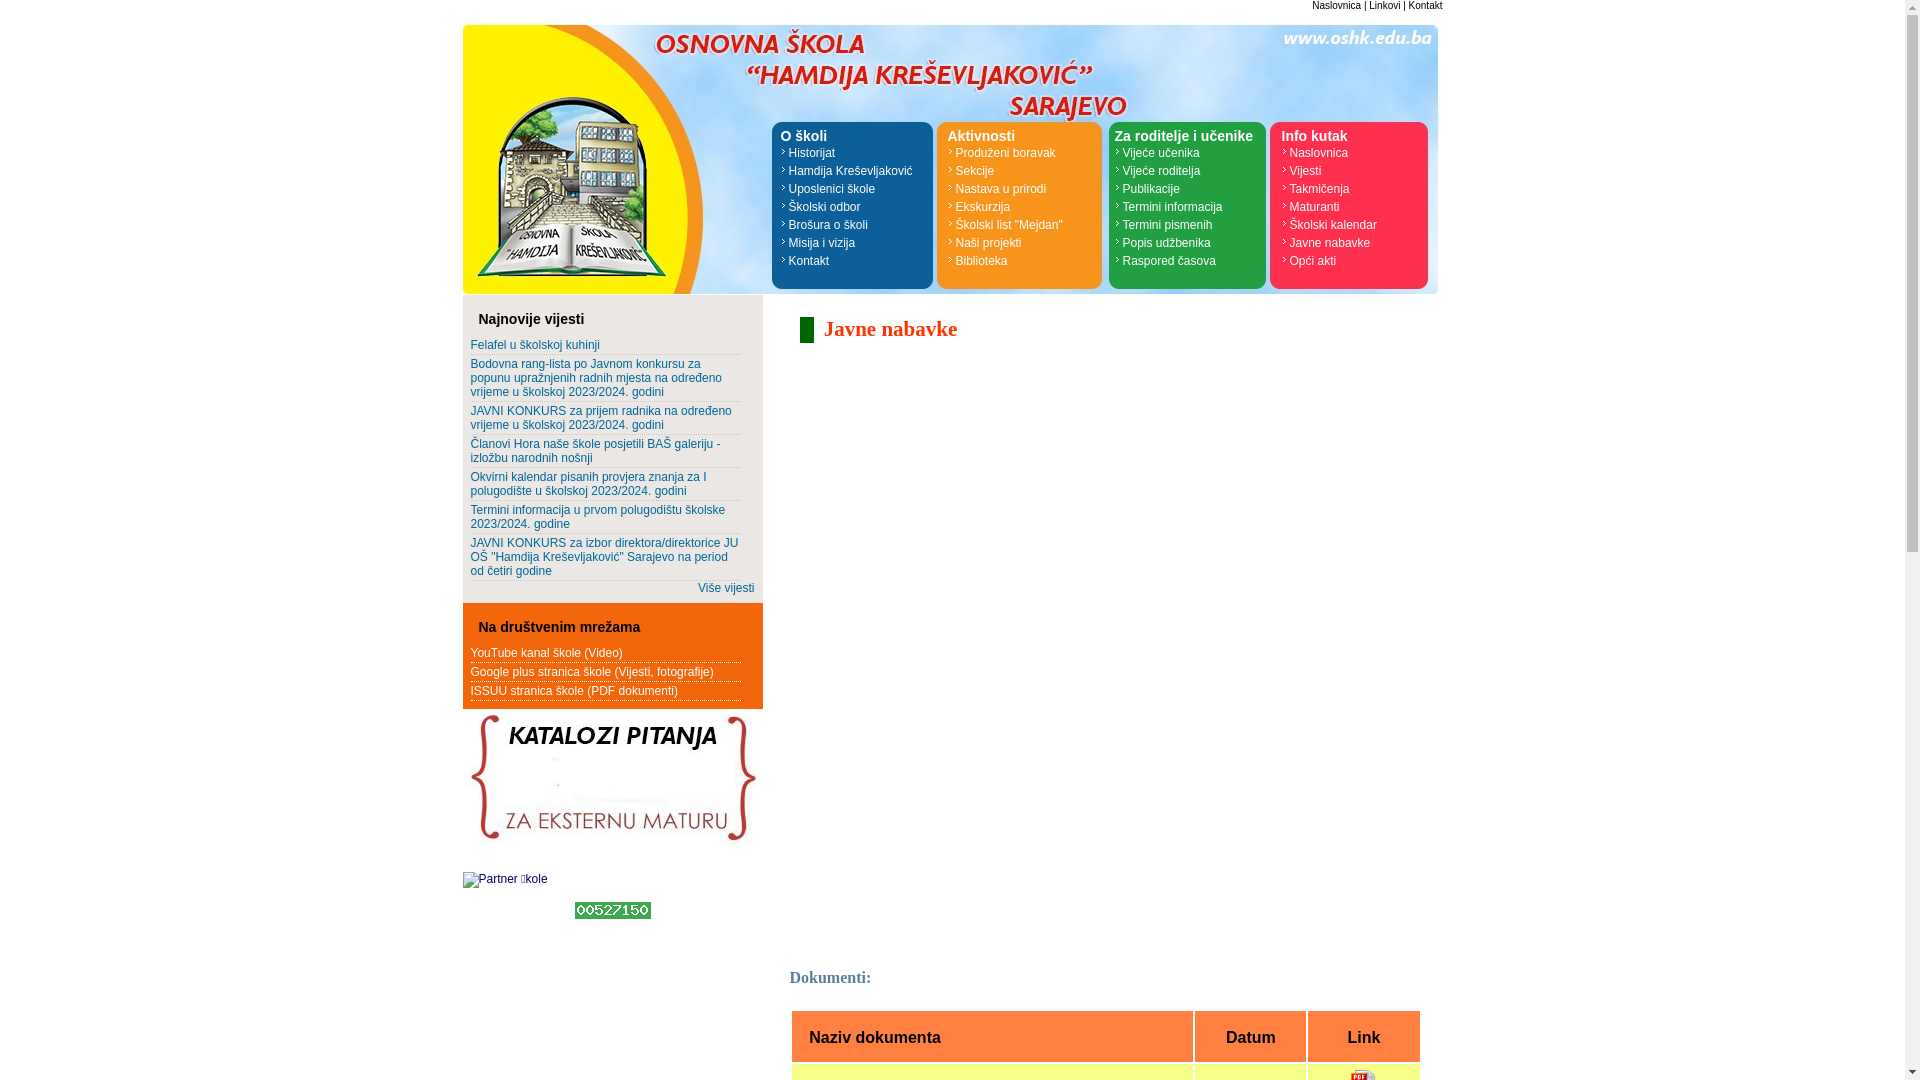 The image size is (1920, 1080). I want to click on Termini pismenih, so click(1190, 225).